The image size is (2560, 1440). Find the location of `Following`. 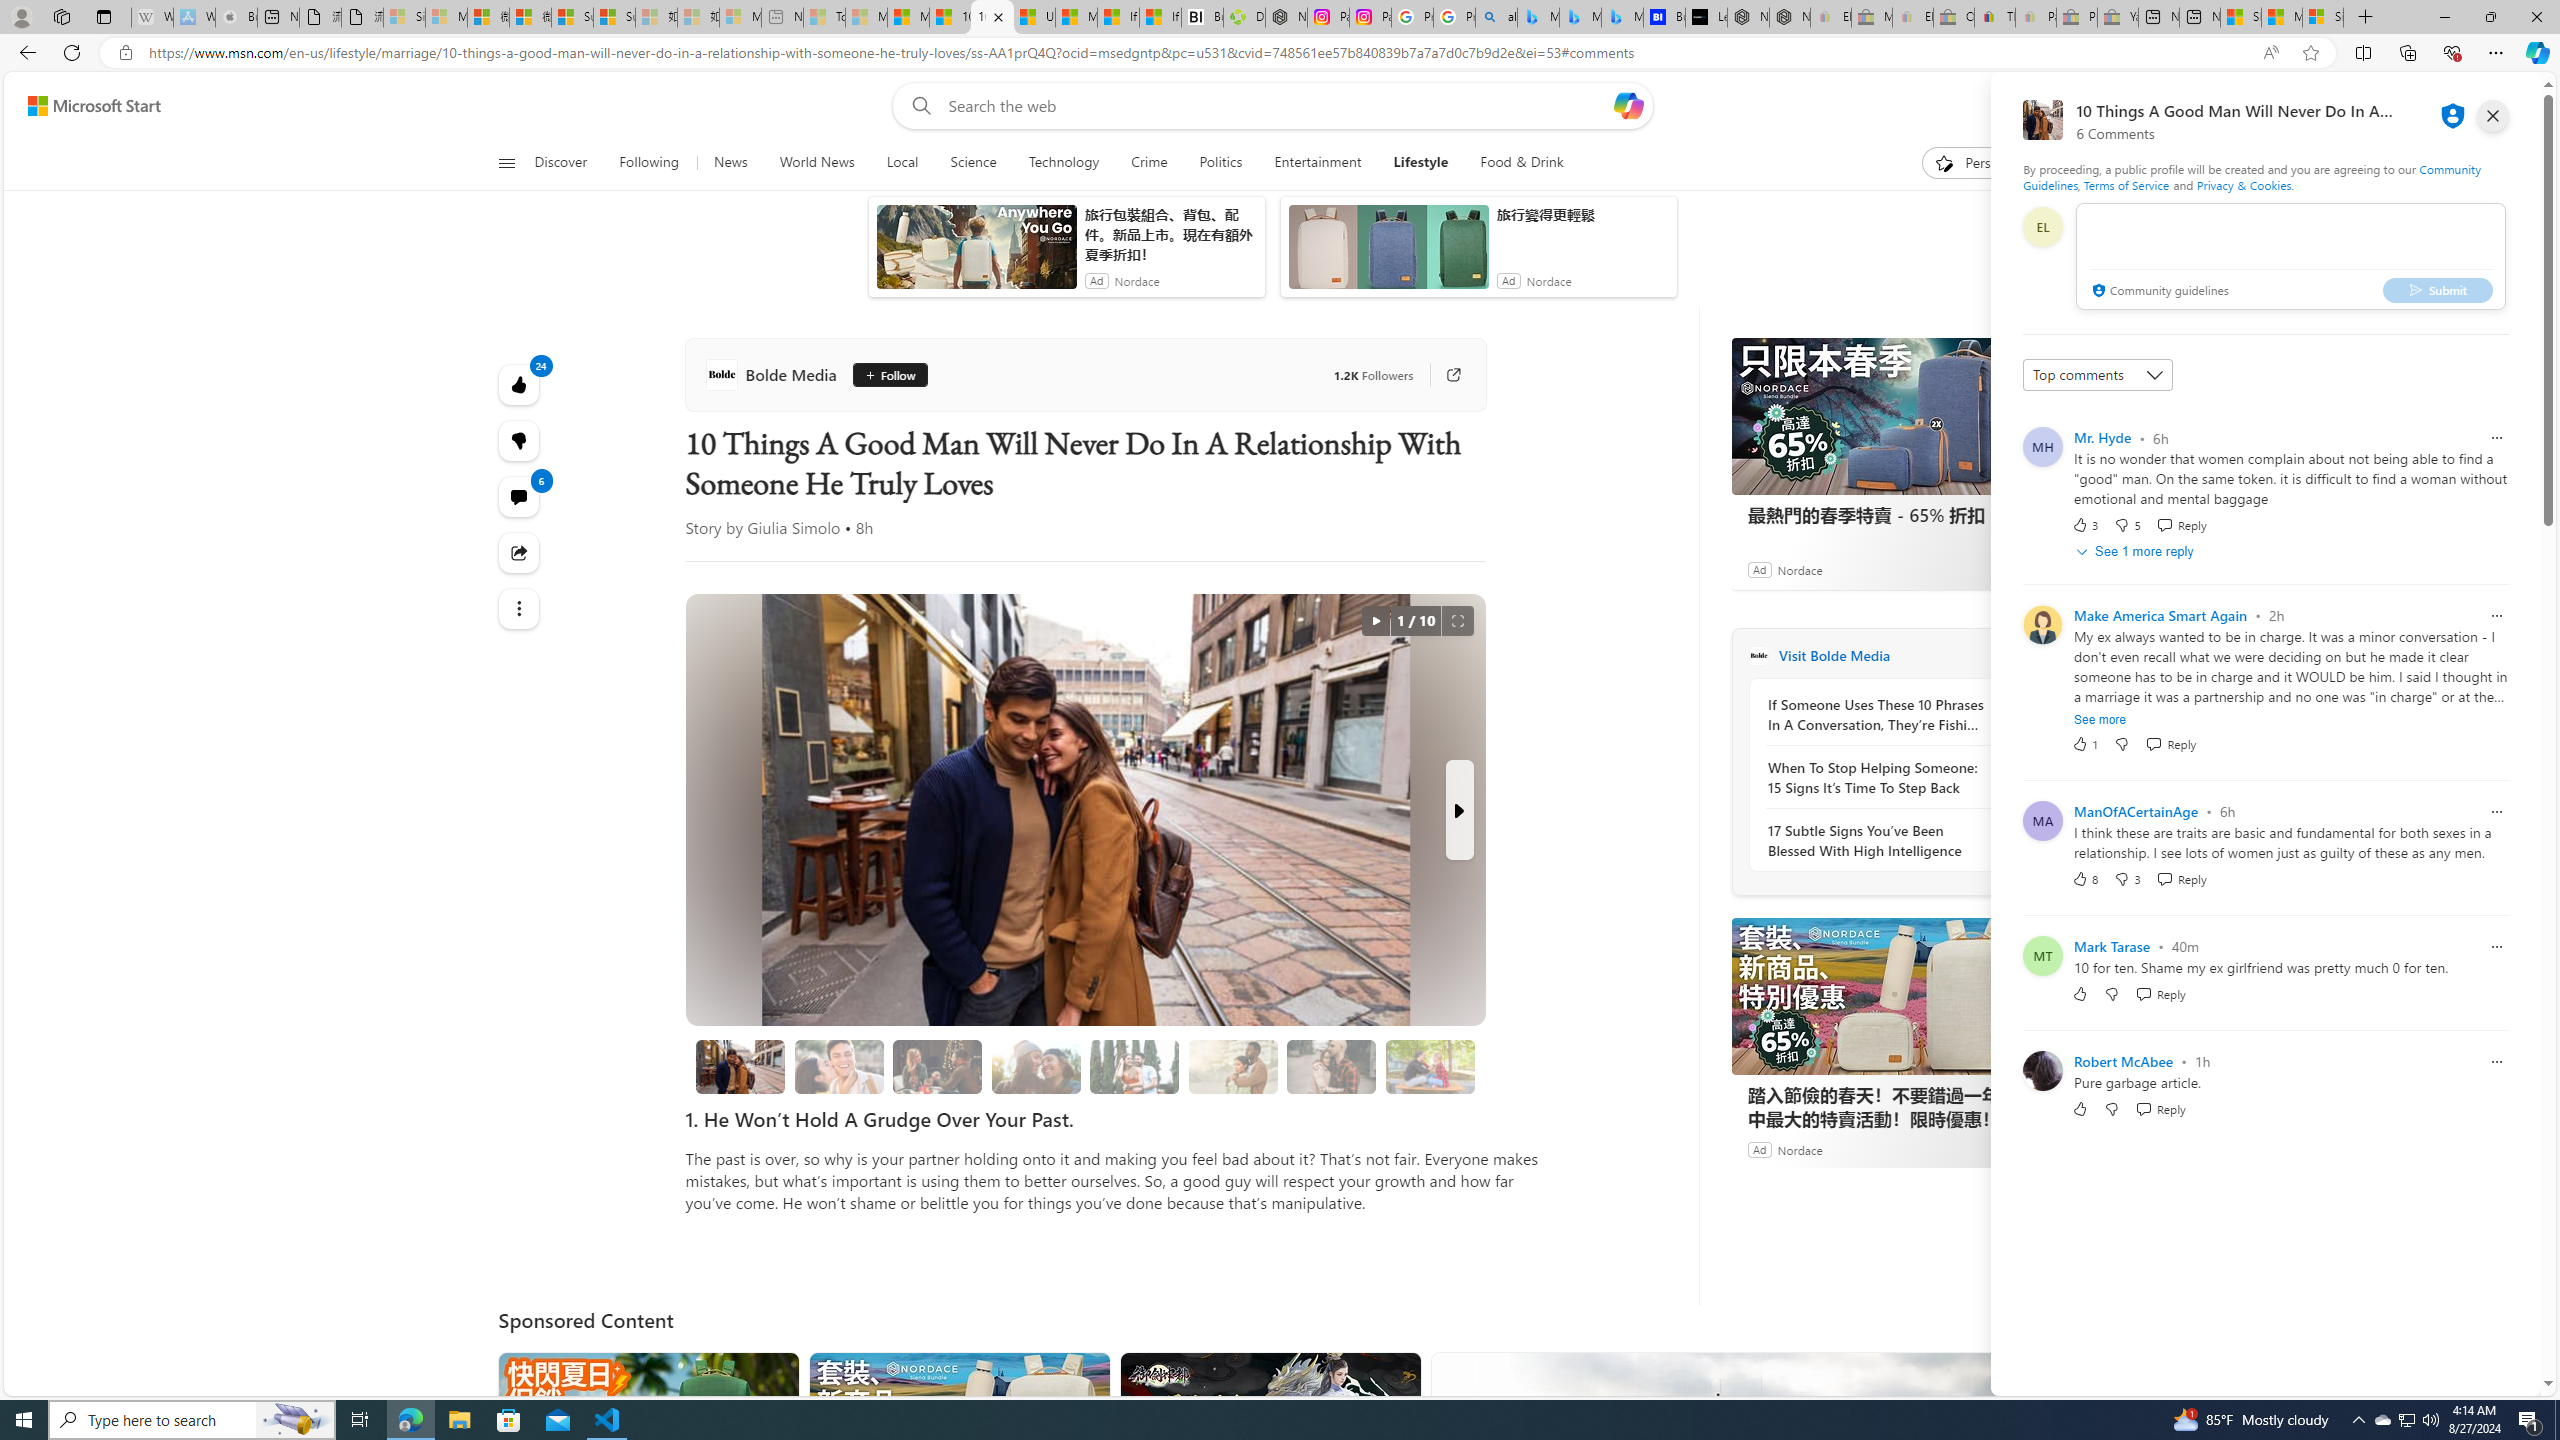

Following is located at coordinates (651, 163).